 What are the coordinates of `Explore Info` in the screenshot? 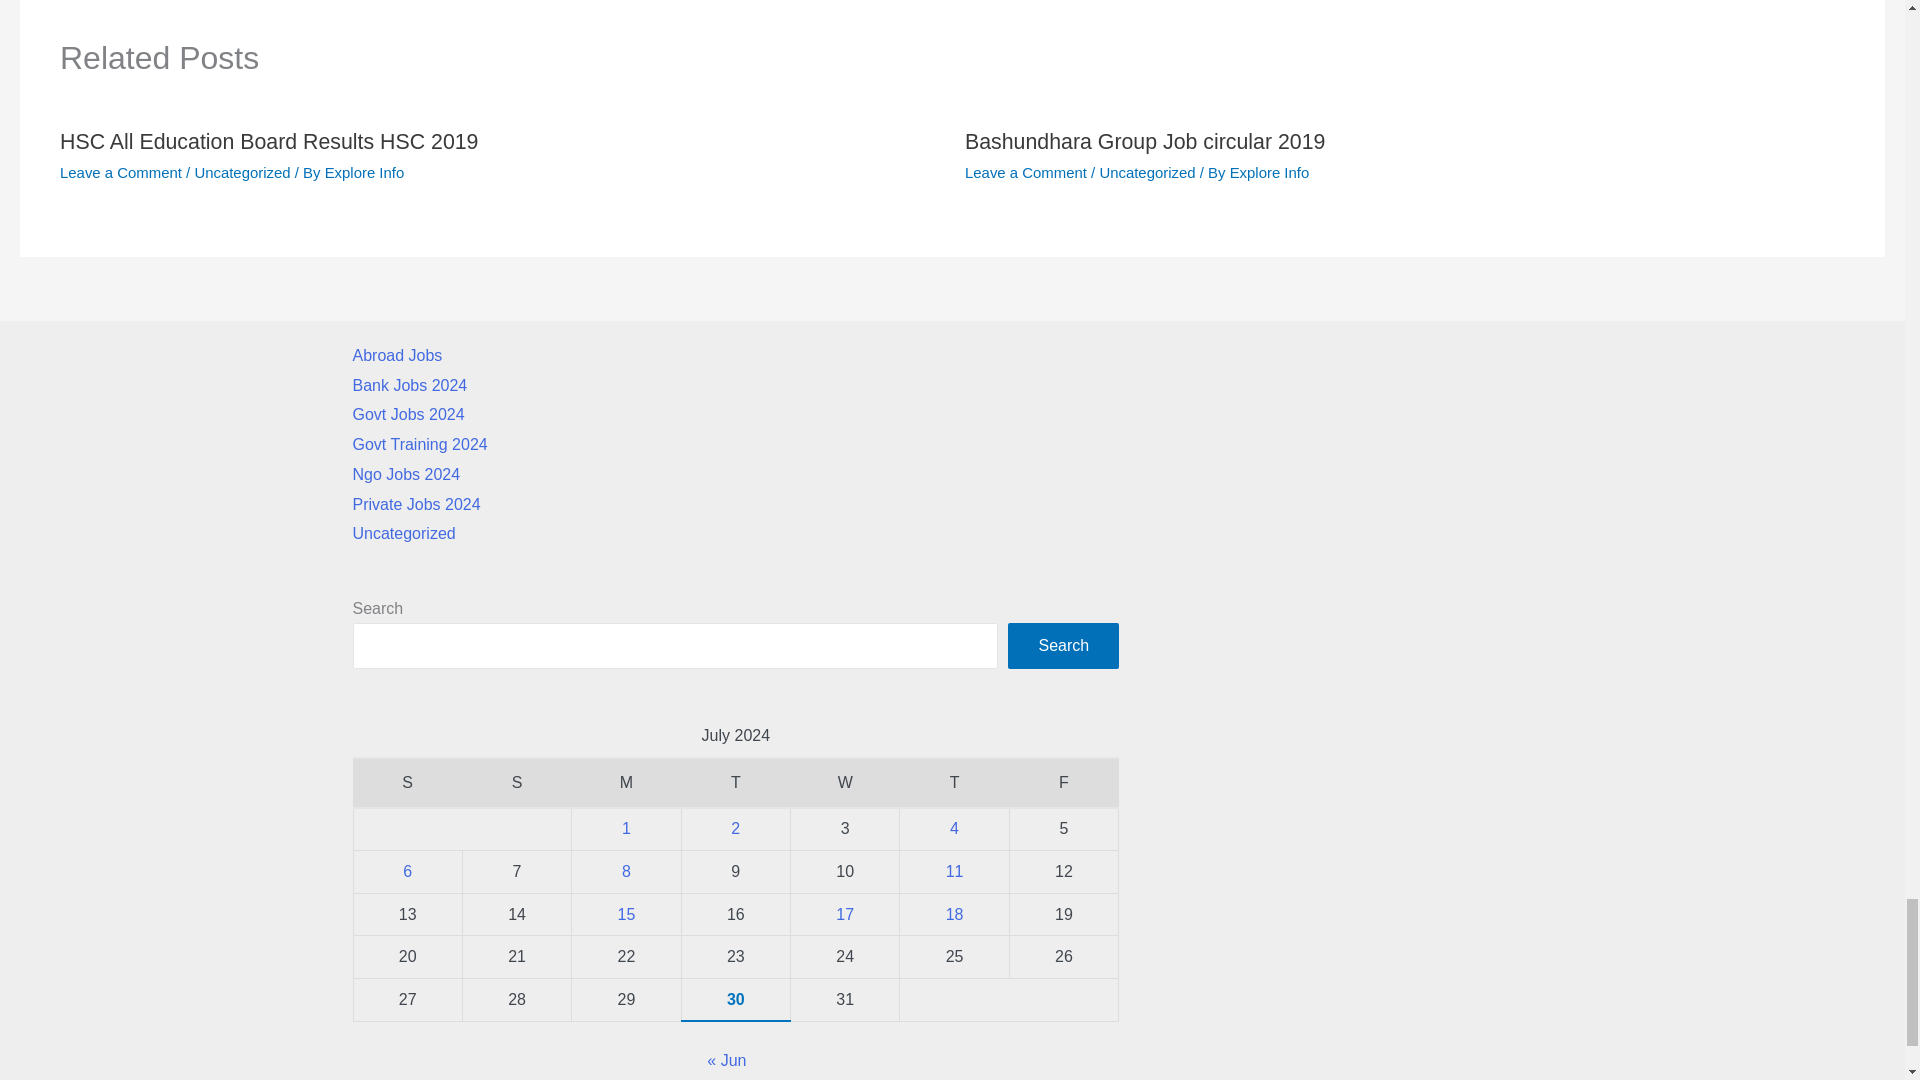 It's located at (1270, 172).